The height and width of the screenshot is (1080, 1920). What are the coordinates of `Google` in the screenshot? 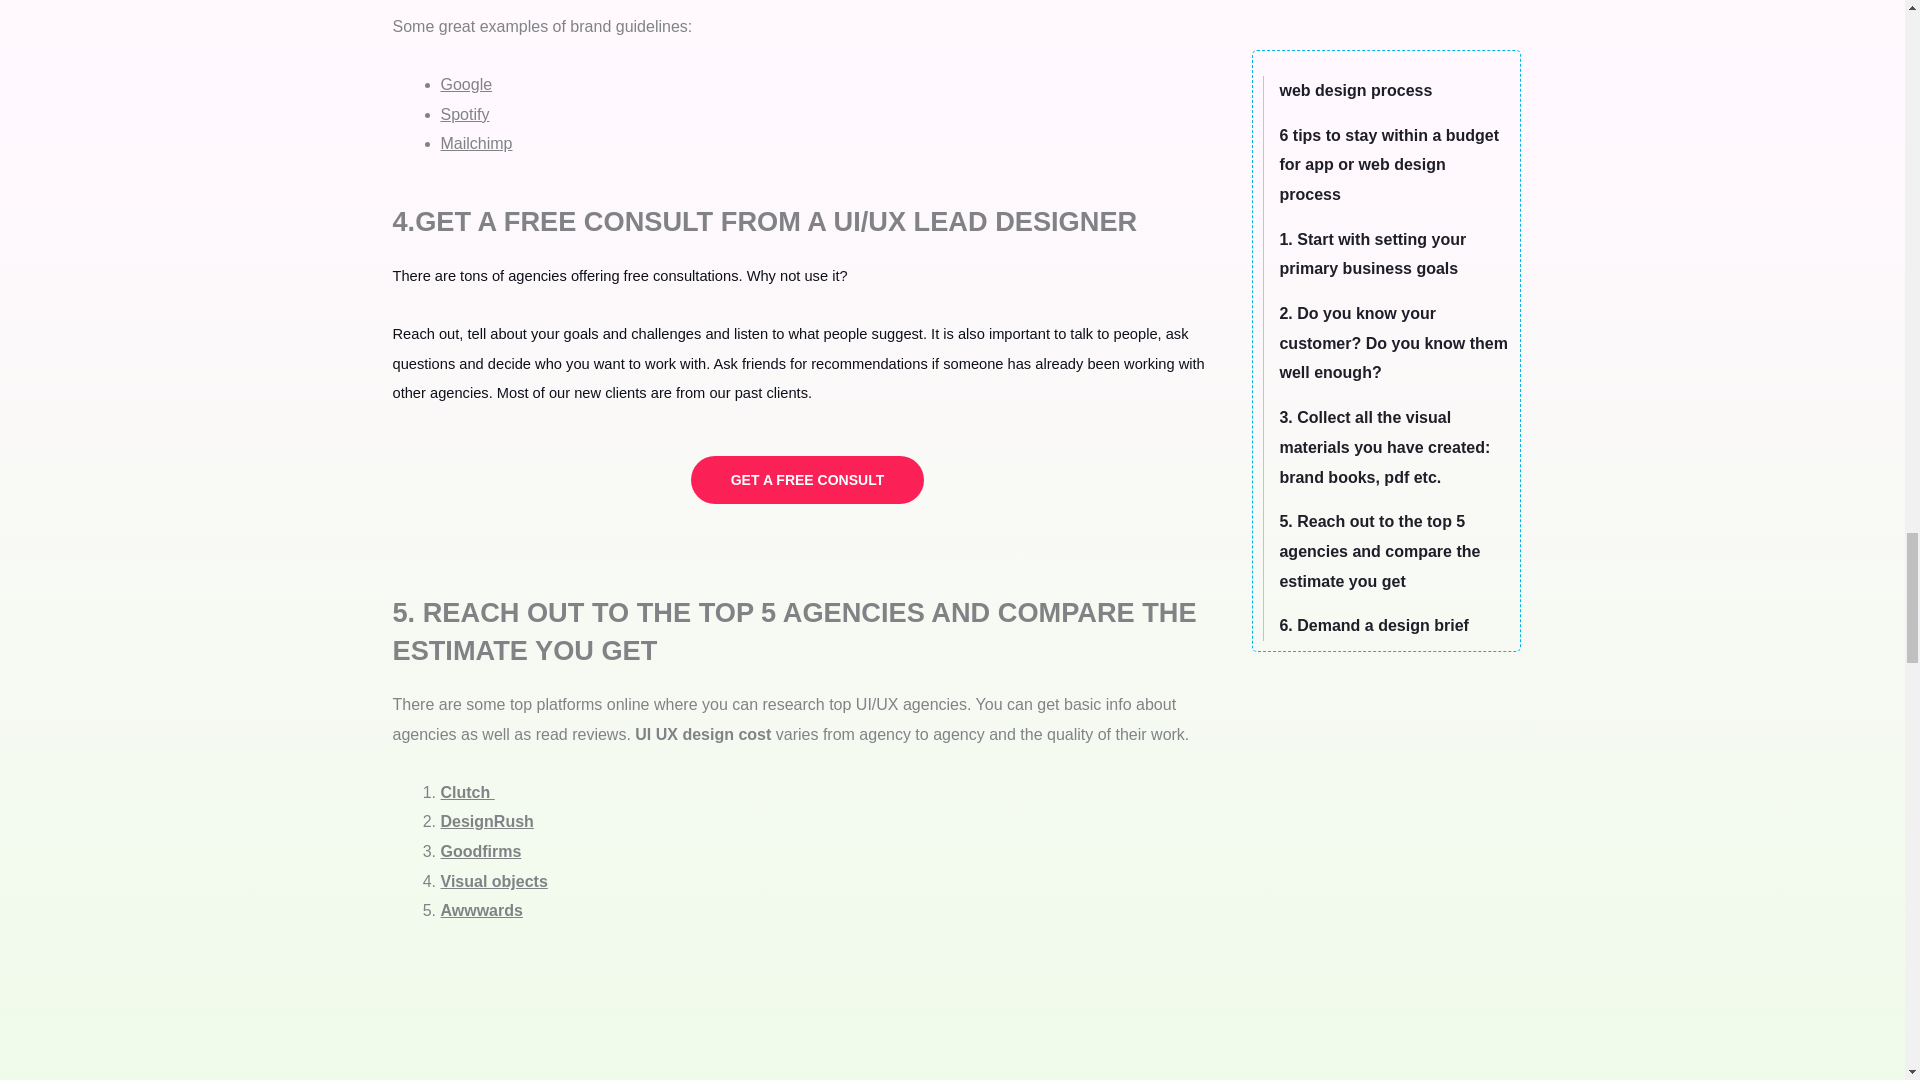 It's located at (465, 84).